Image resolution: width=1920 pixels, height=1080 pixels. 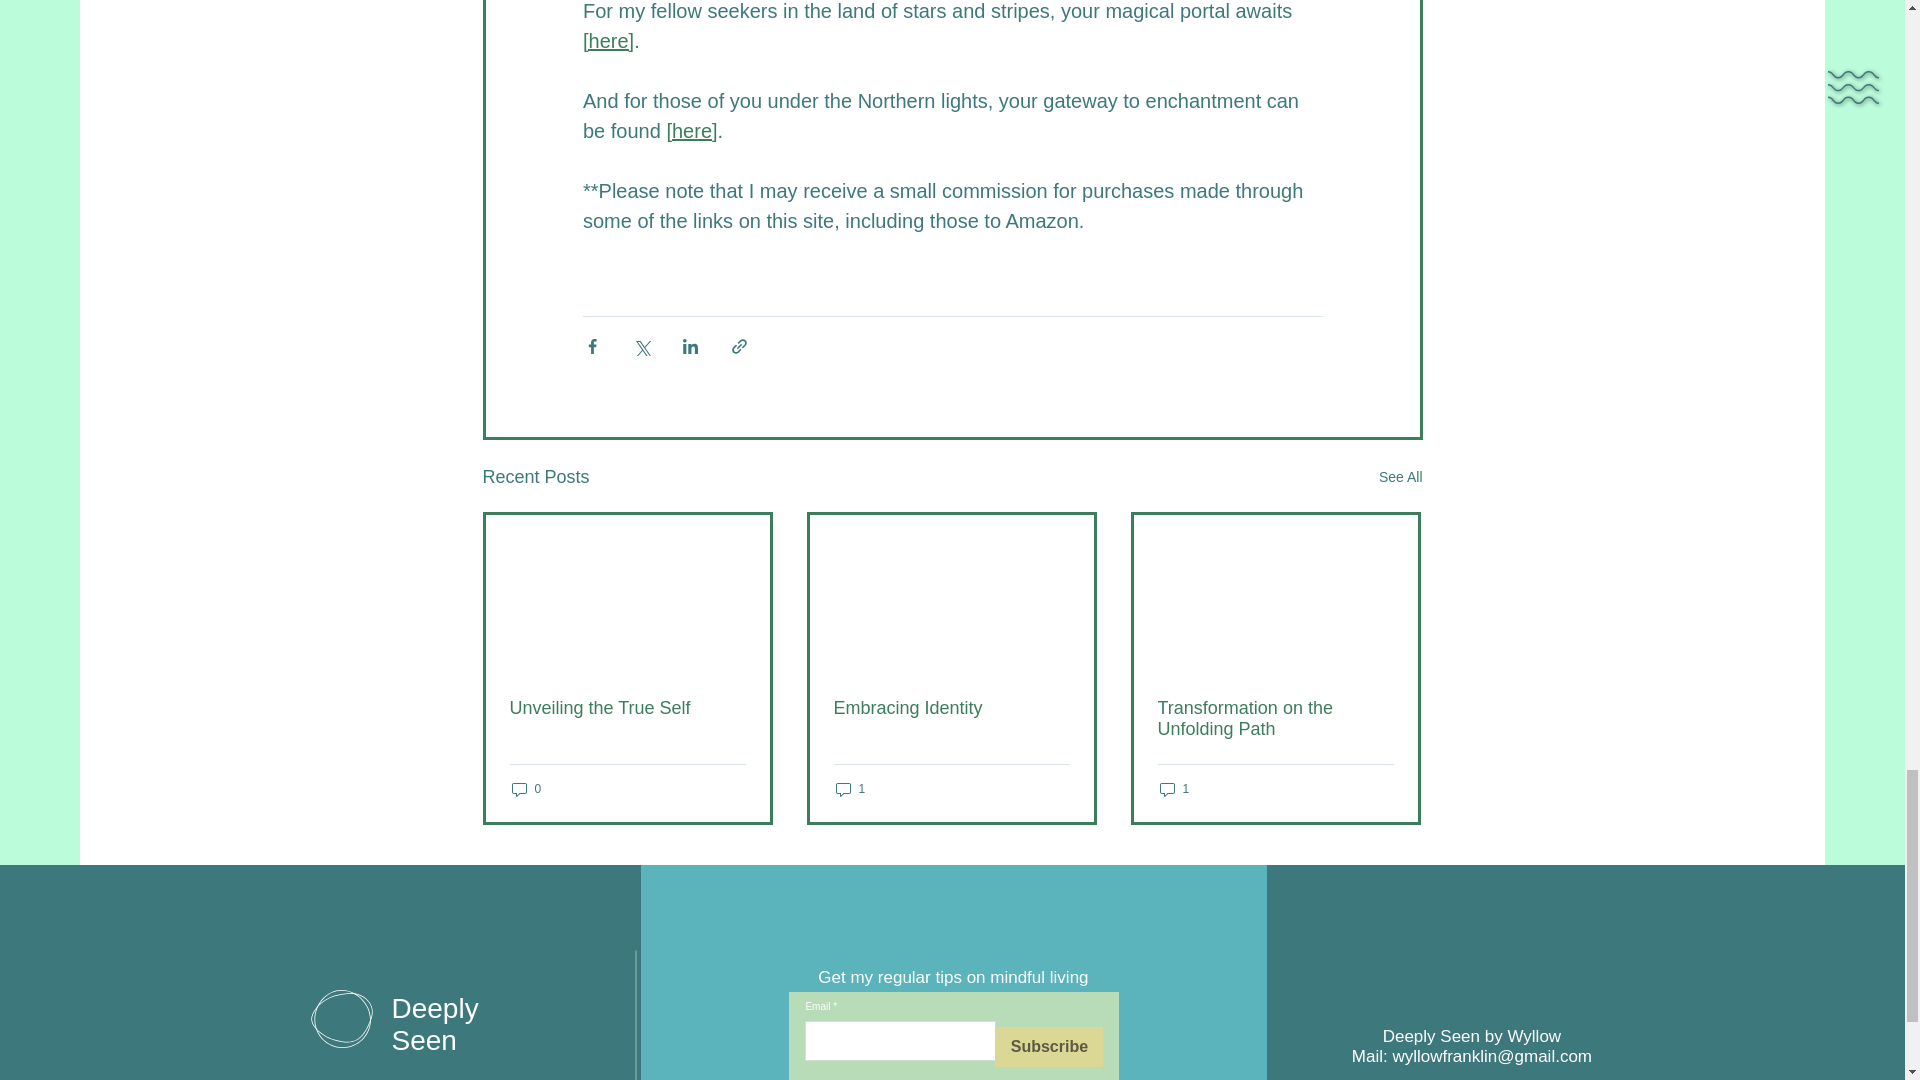 I want to click on Transformation on the Unfolding Path, so click(x=1275, y=718).